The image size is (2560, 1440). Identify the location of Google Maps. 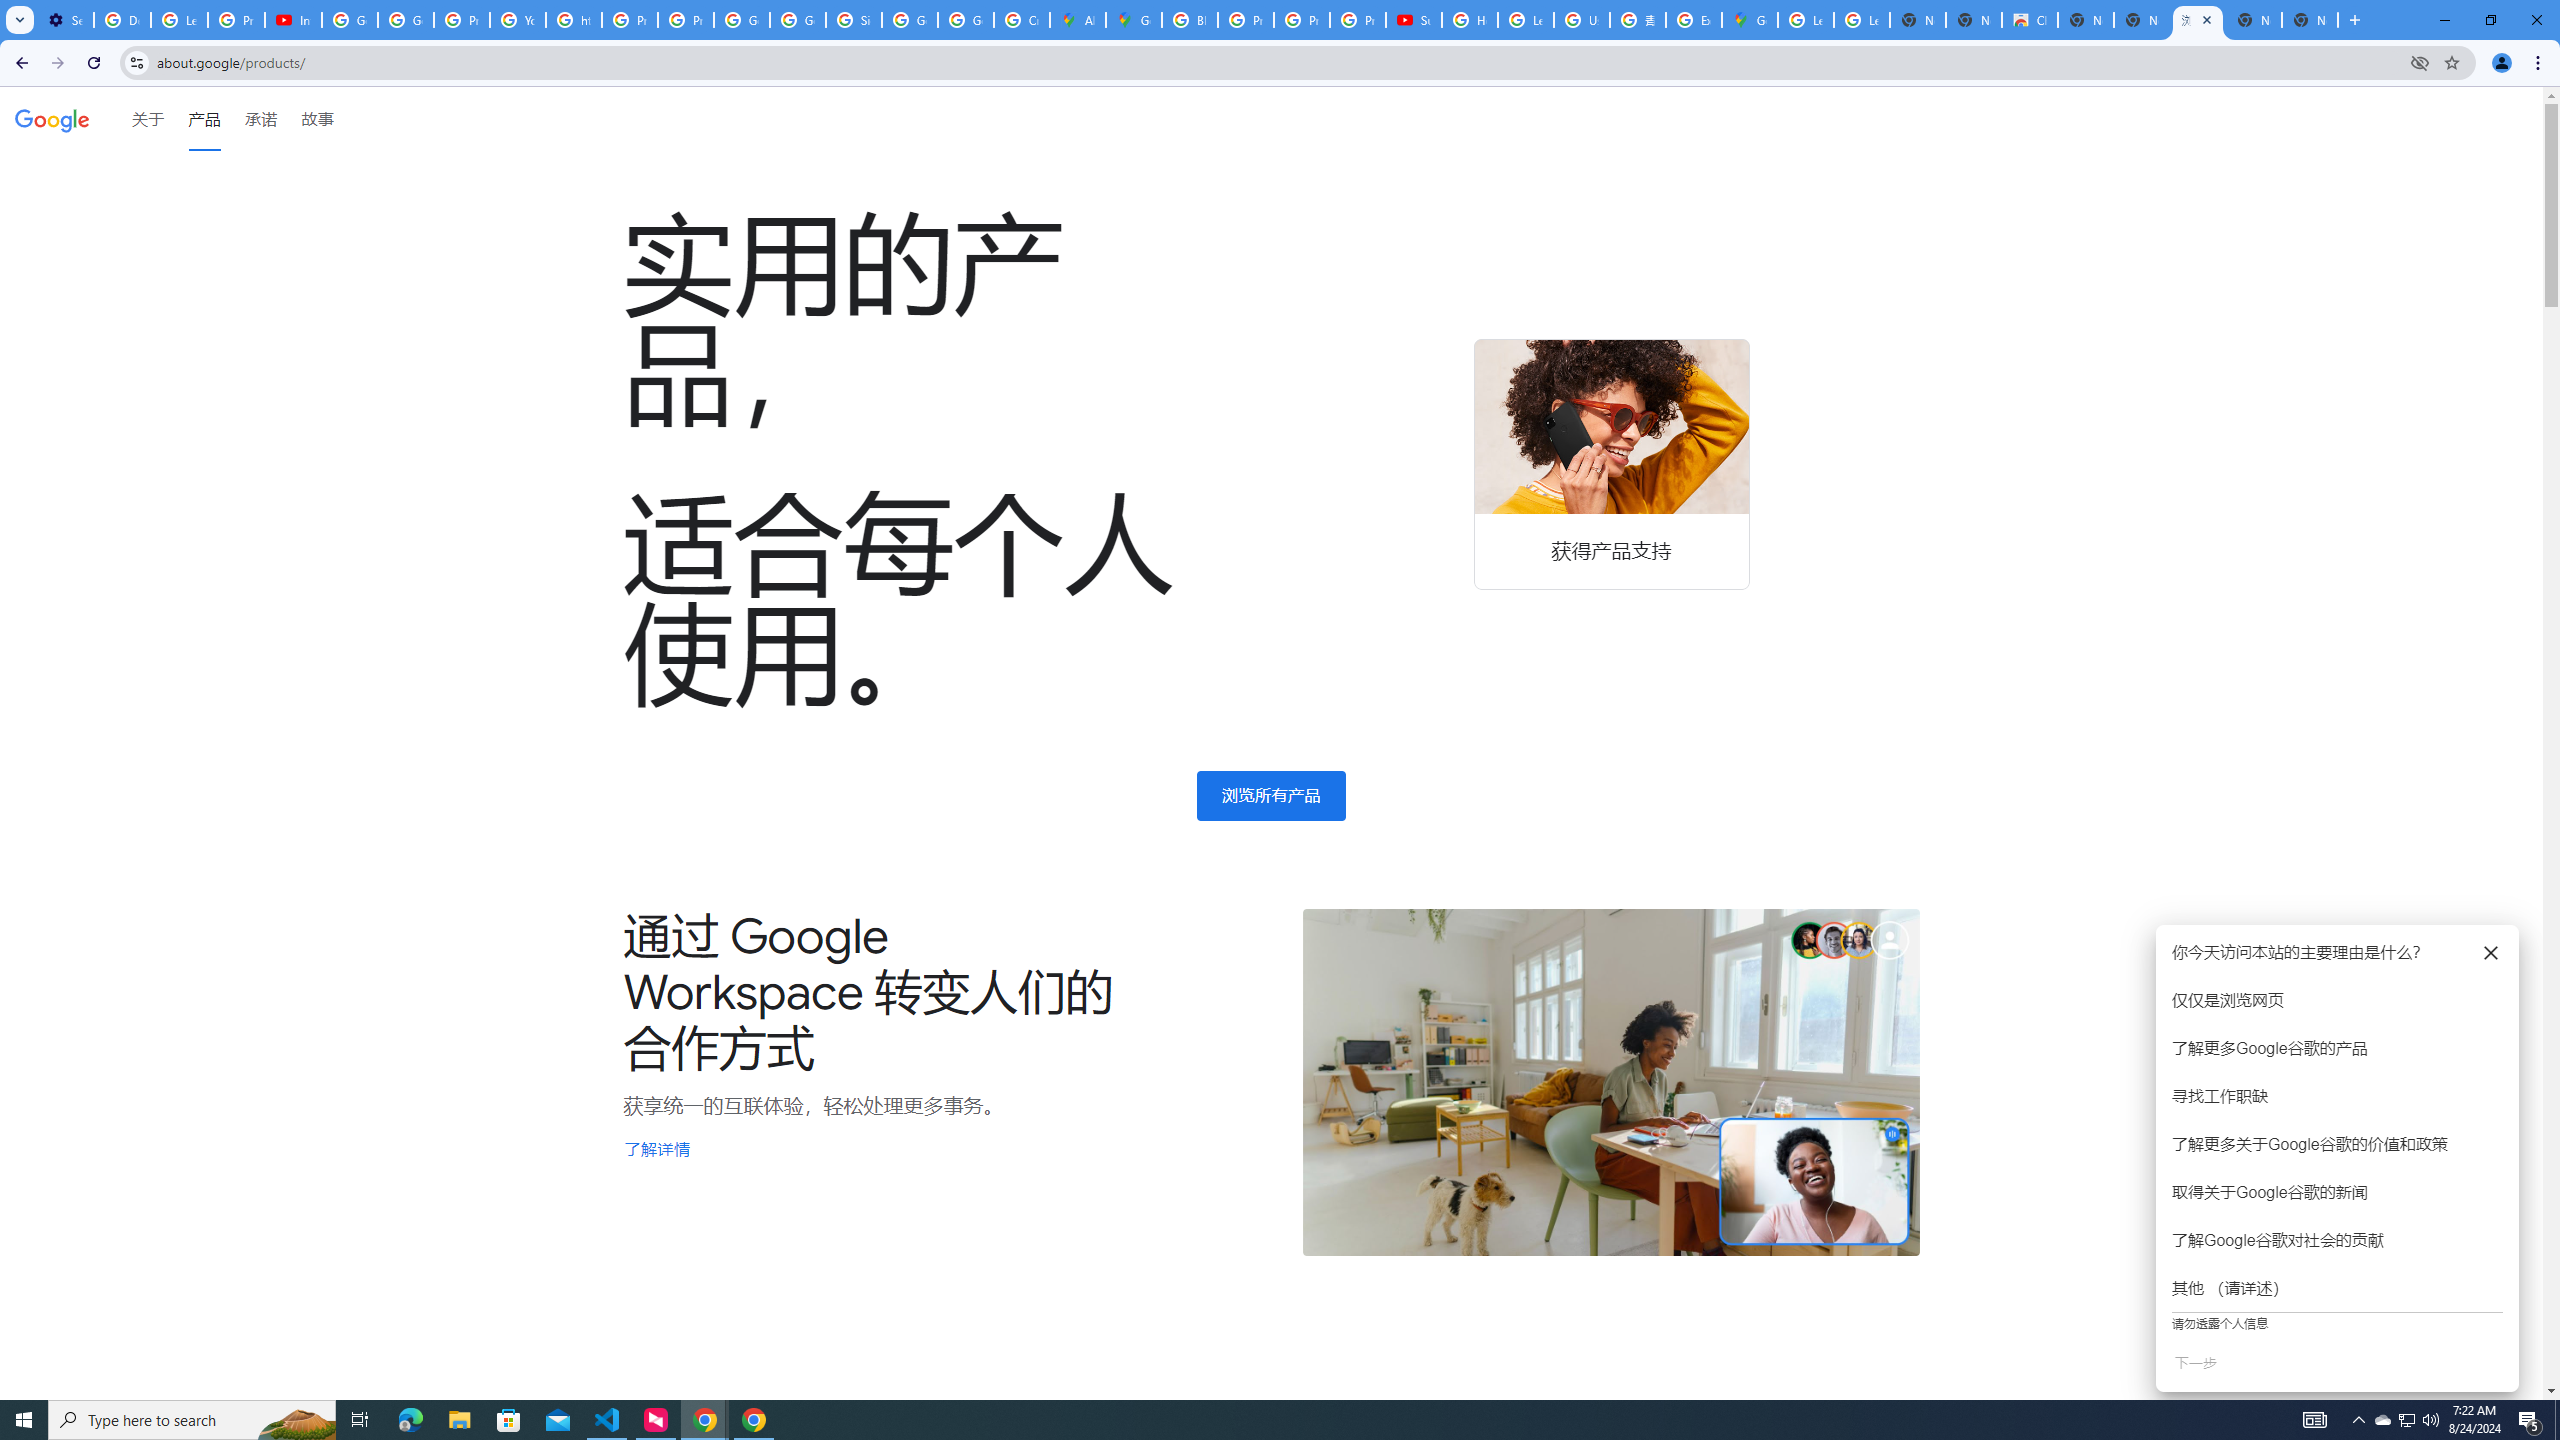
(1134, 20).